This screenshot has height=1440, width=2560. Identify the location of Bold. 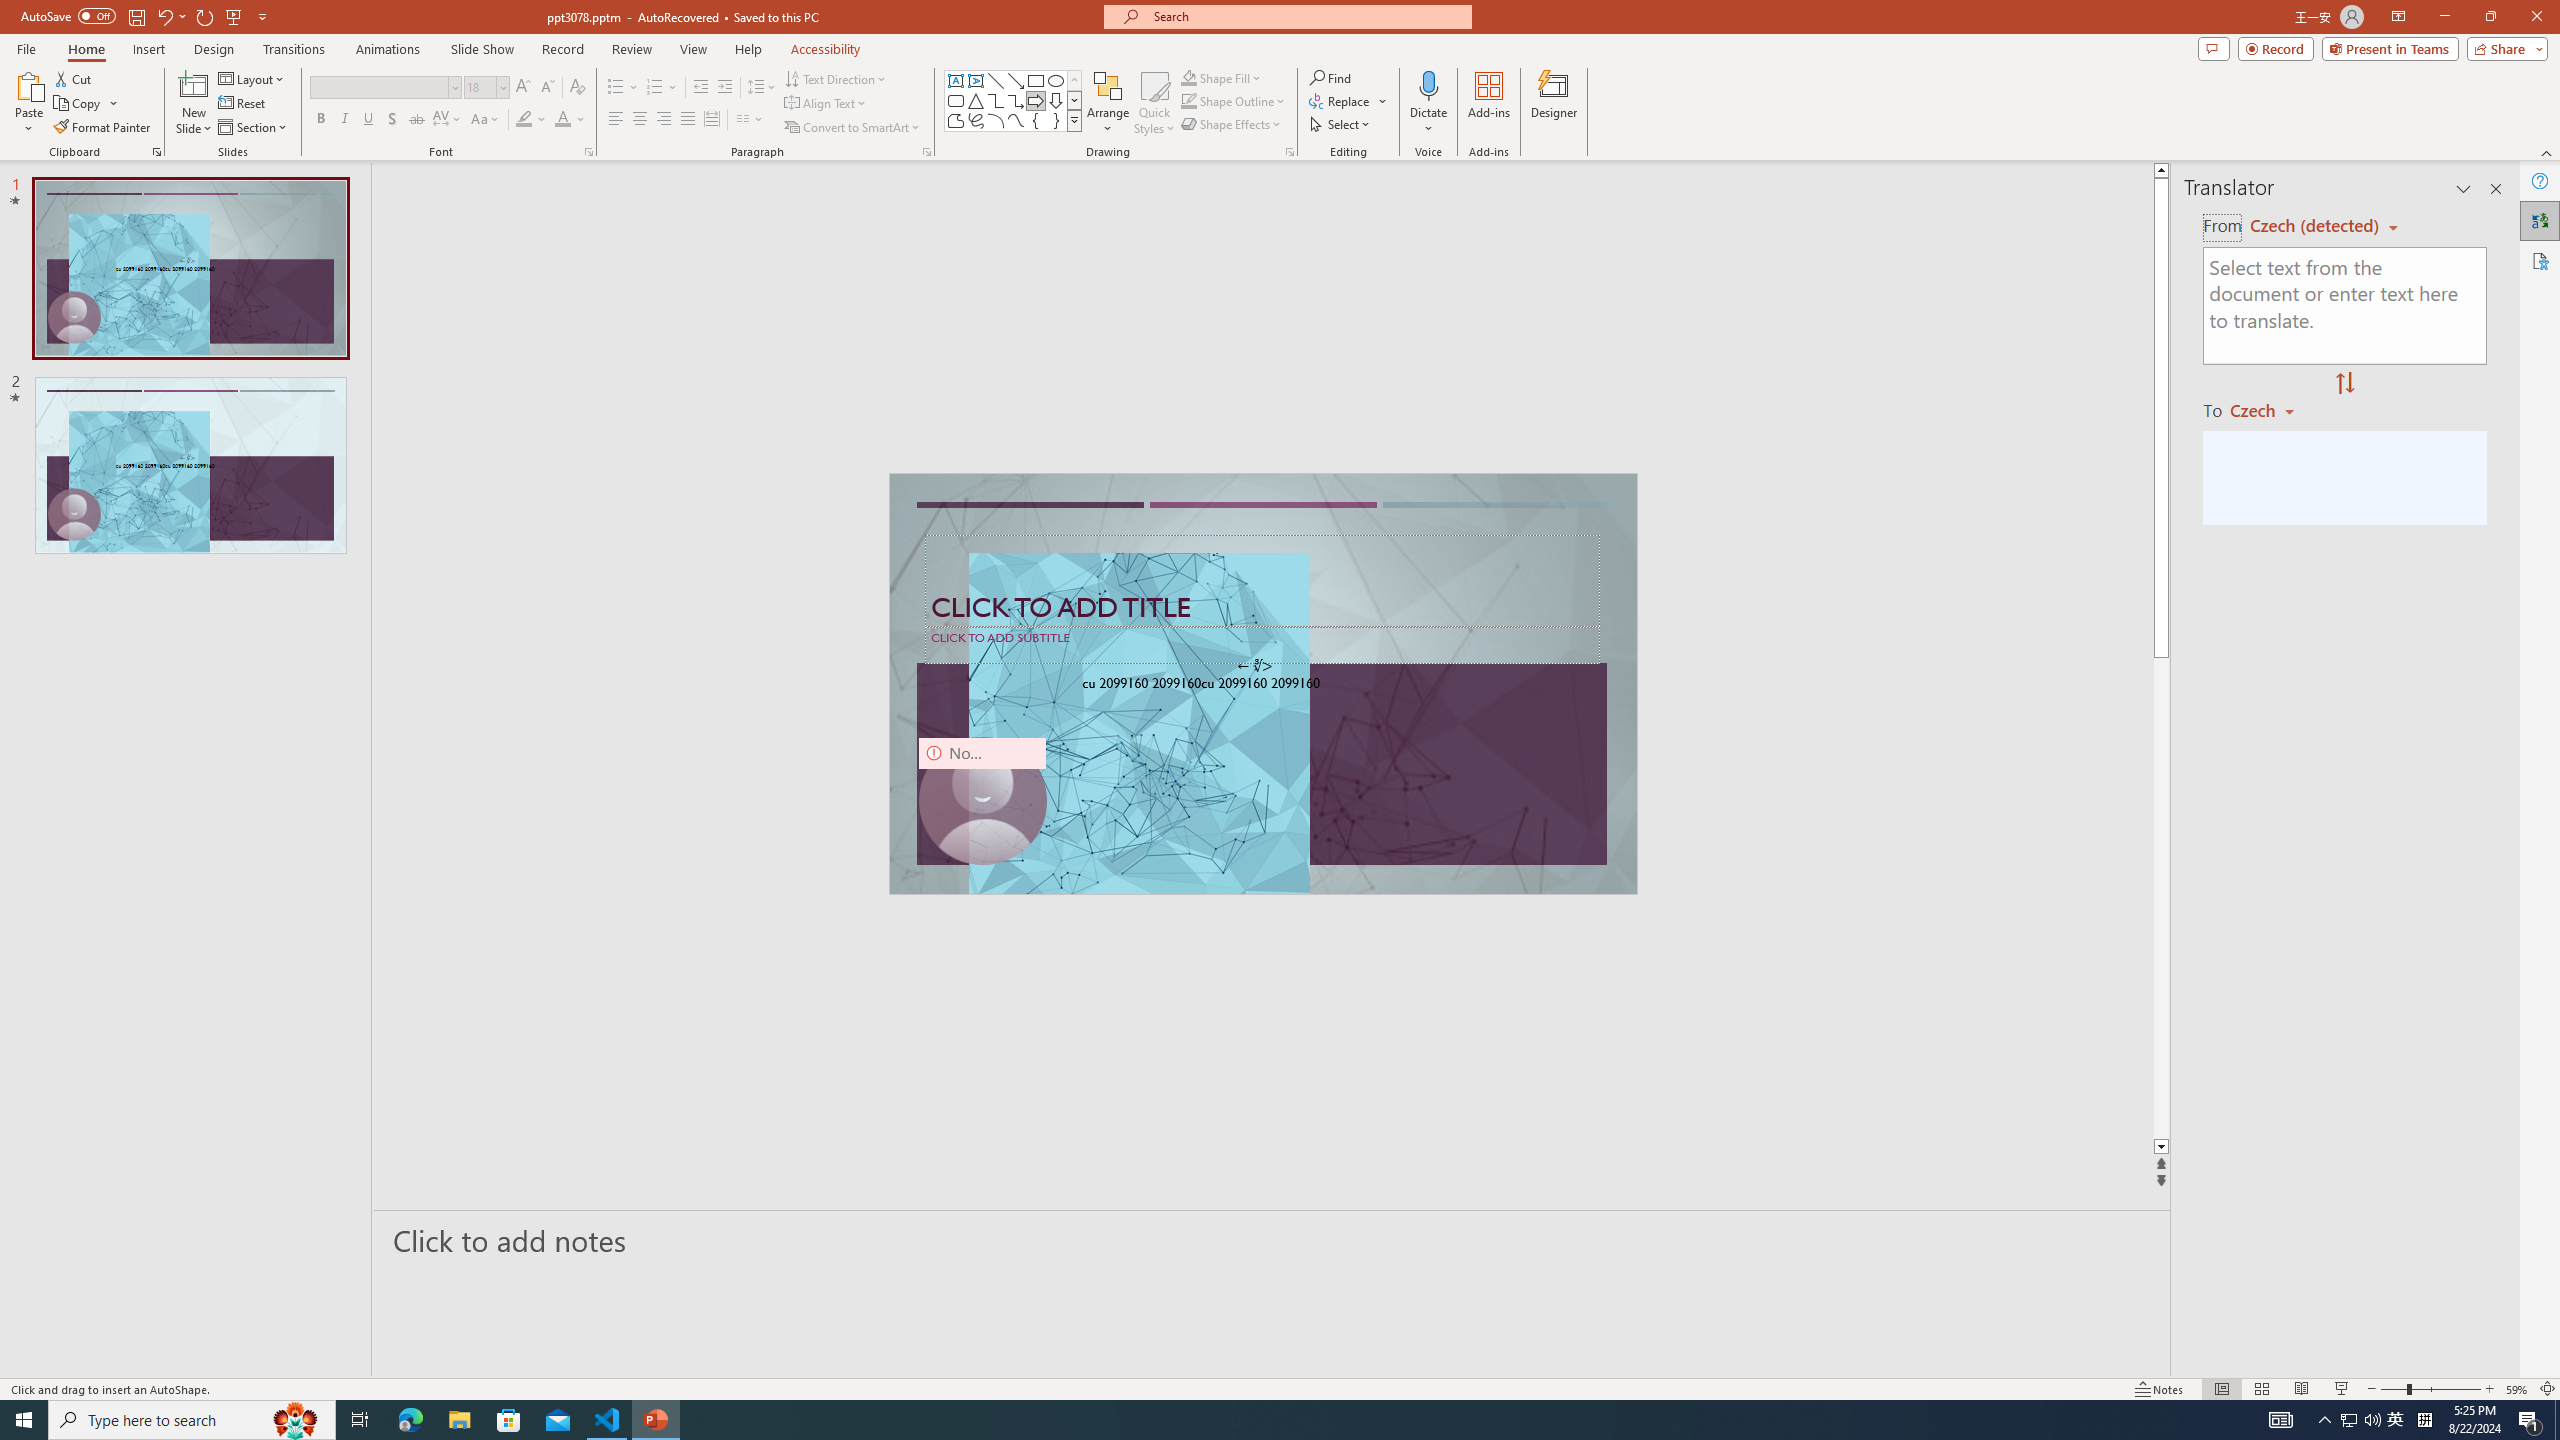
(320, 120).